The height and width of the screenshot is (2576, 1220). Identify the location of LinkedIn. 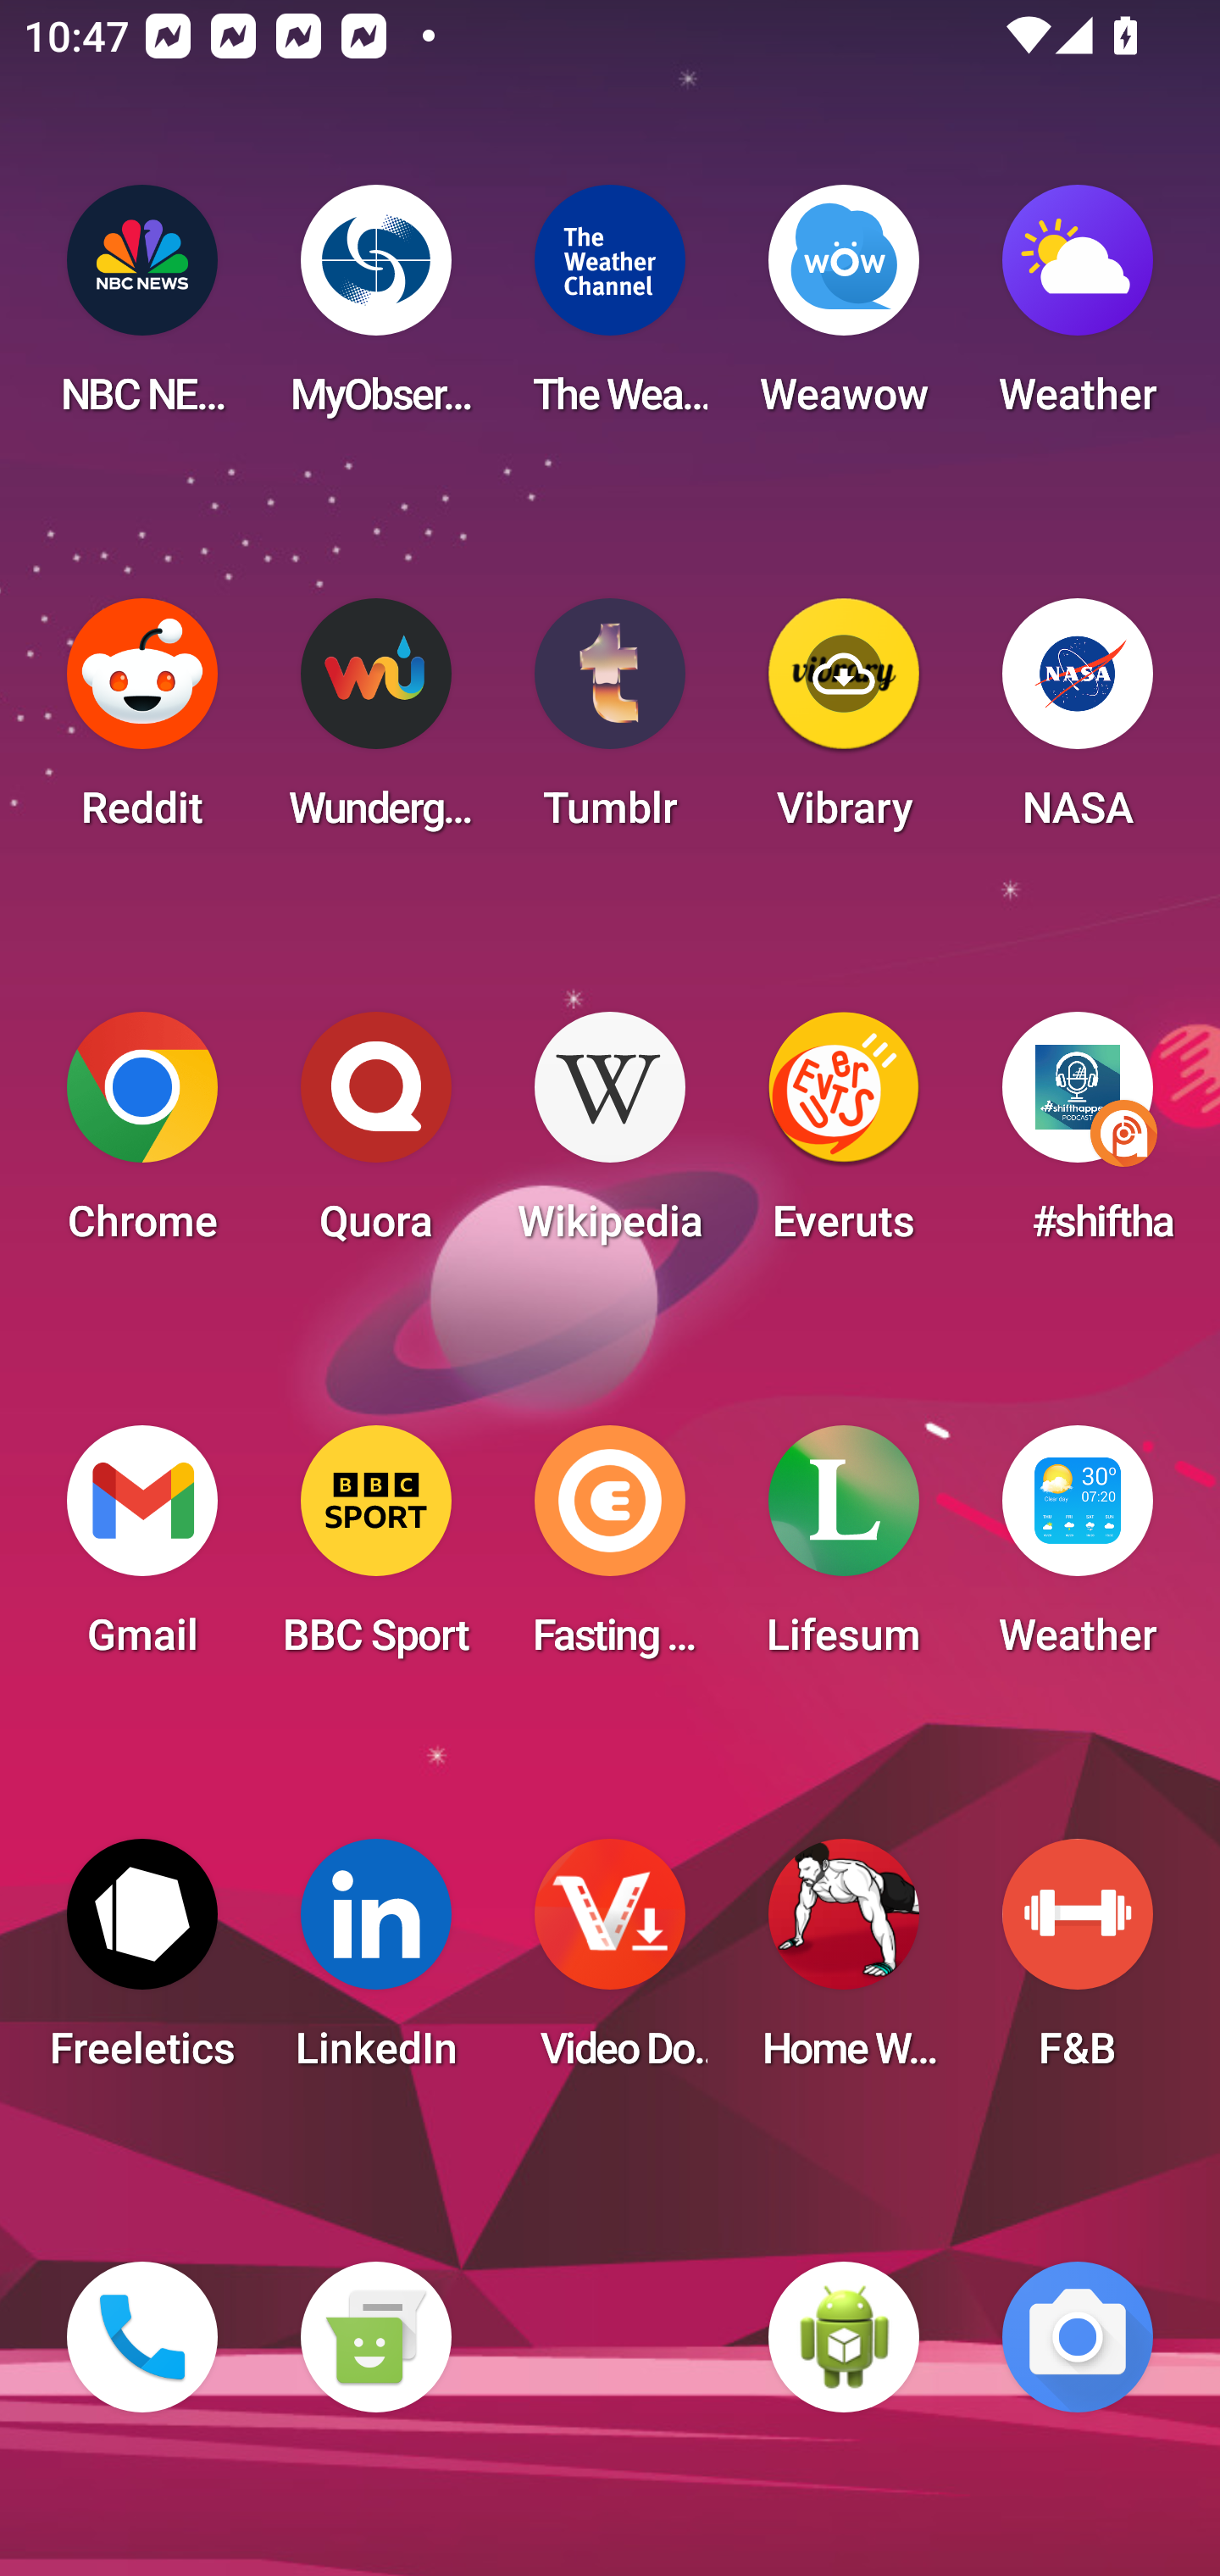
(375, 1964).